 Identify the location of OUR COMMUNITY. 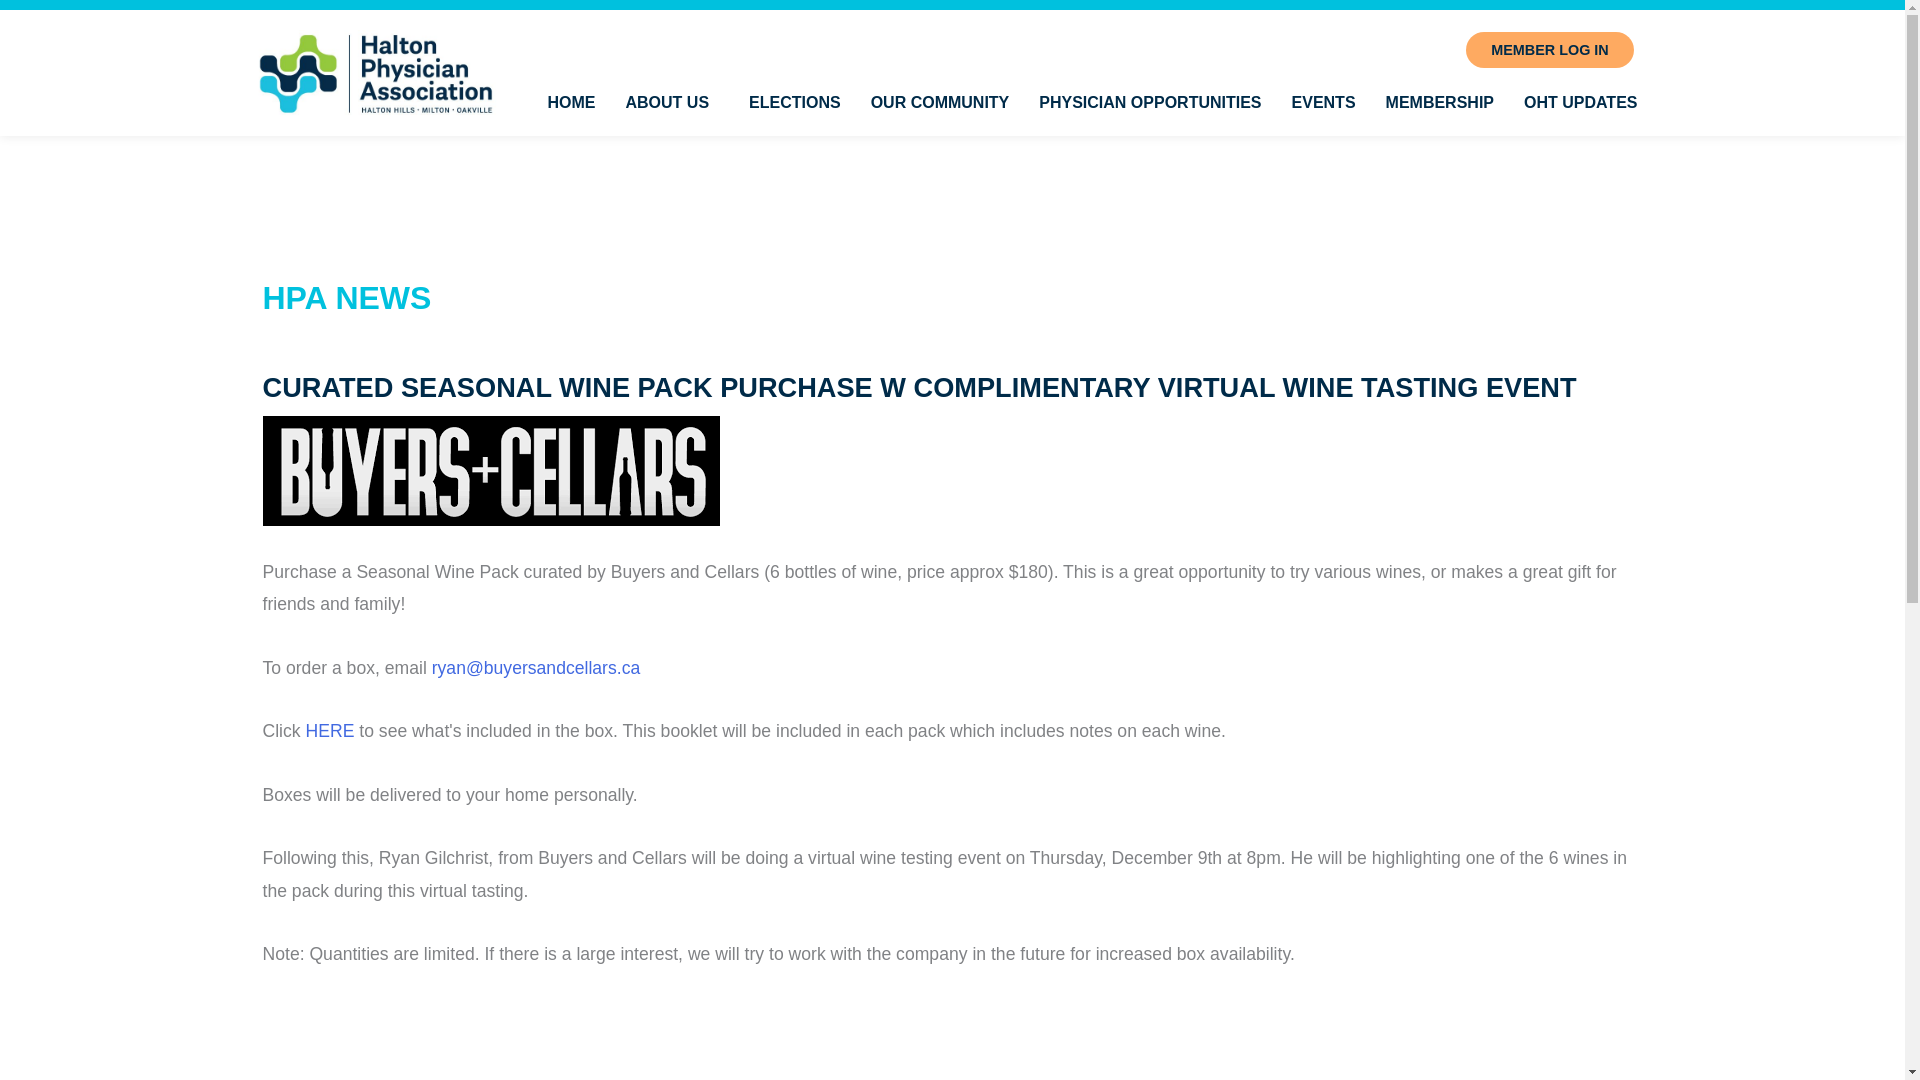
(940, 103).